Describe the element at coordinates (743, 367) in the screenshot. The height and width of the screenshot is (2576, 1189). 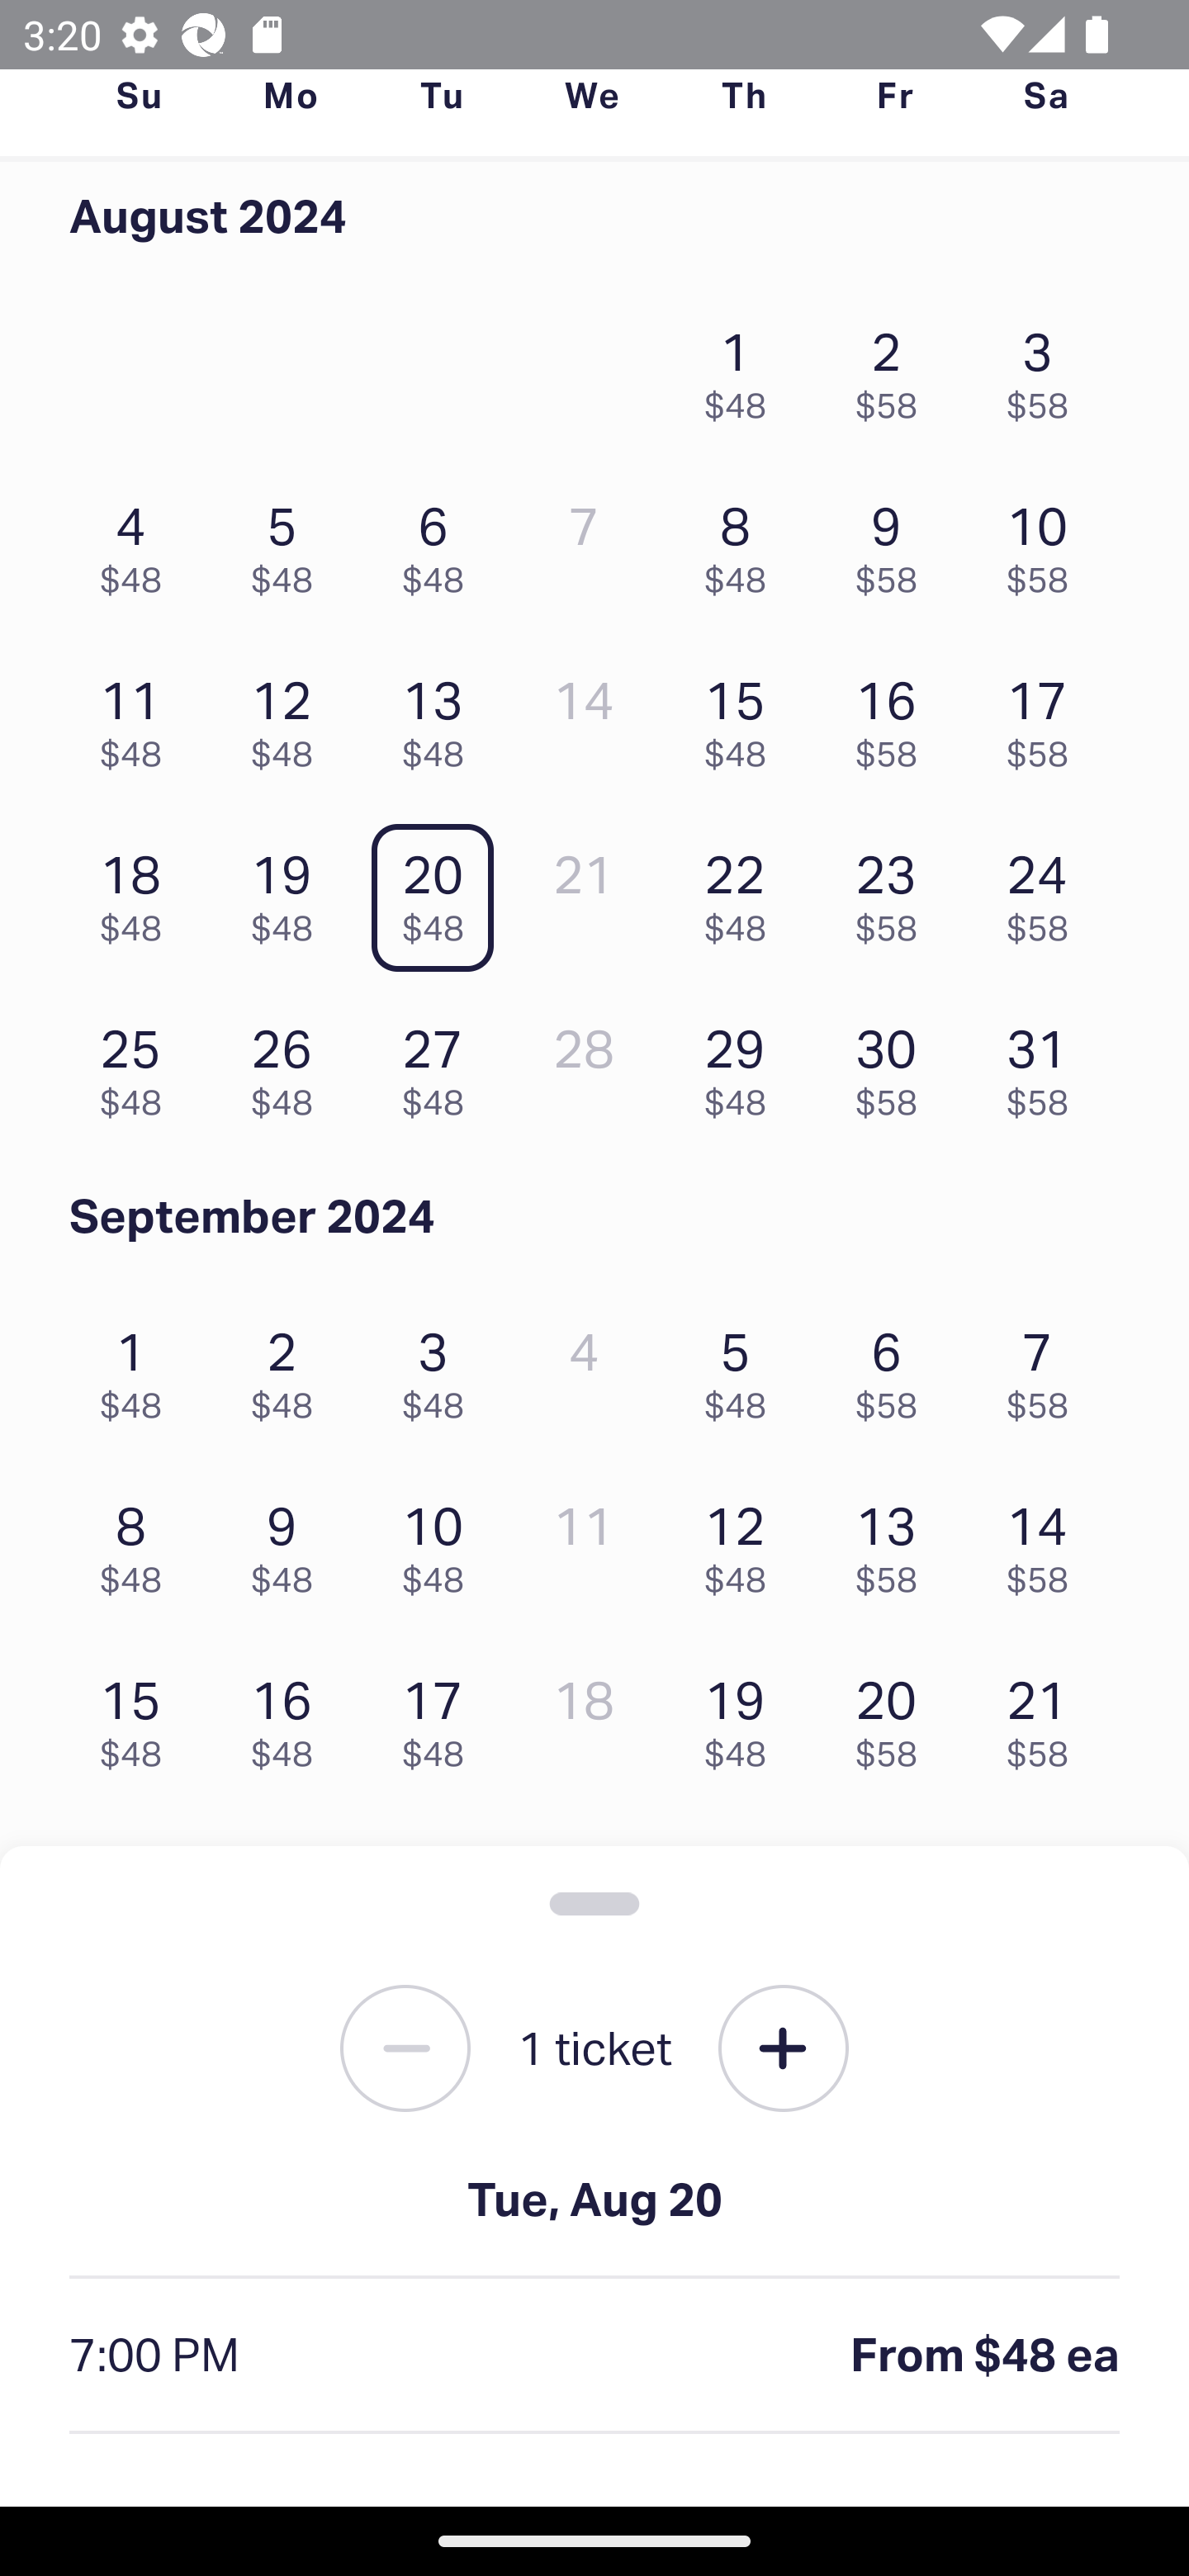
I see `1 $48` at that location.